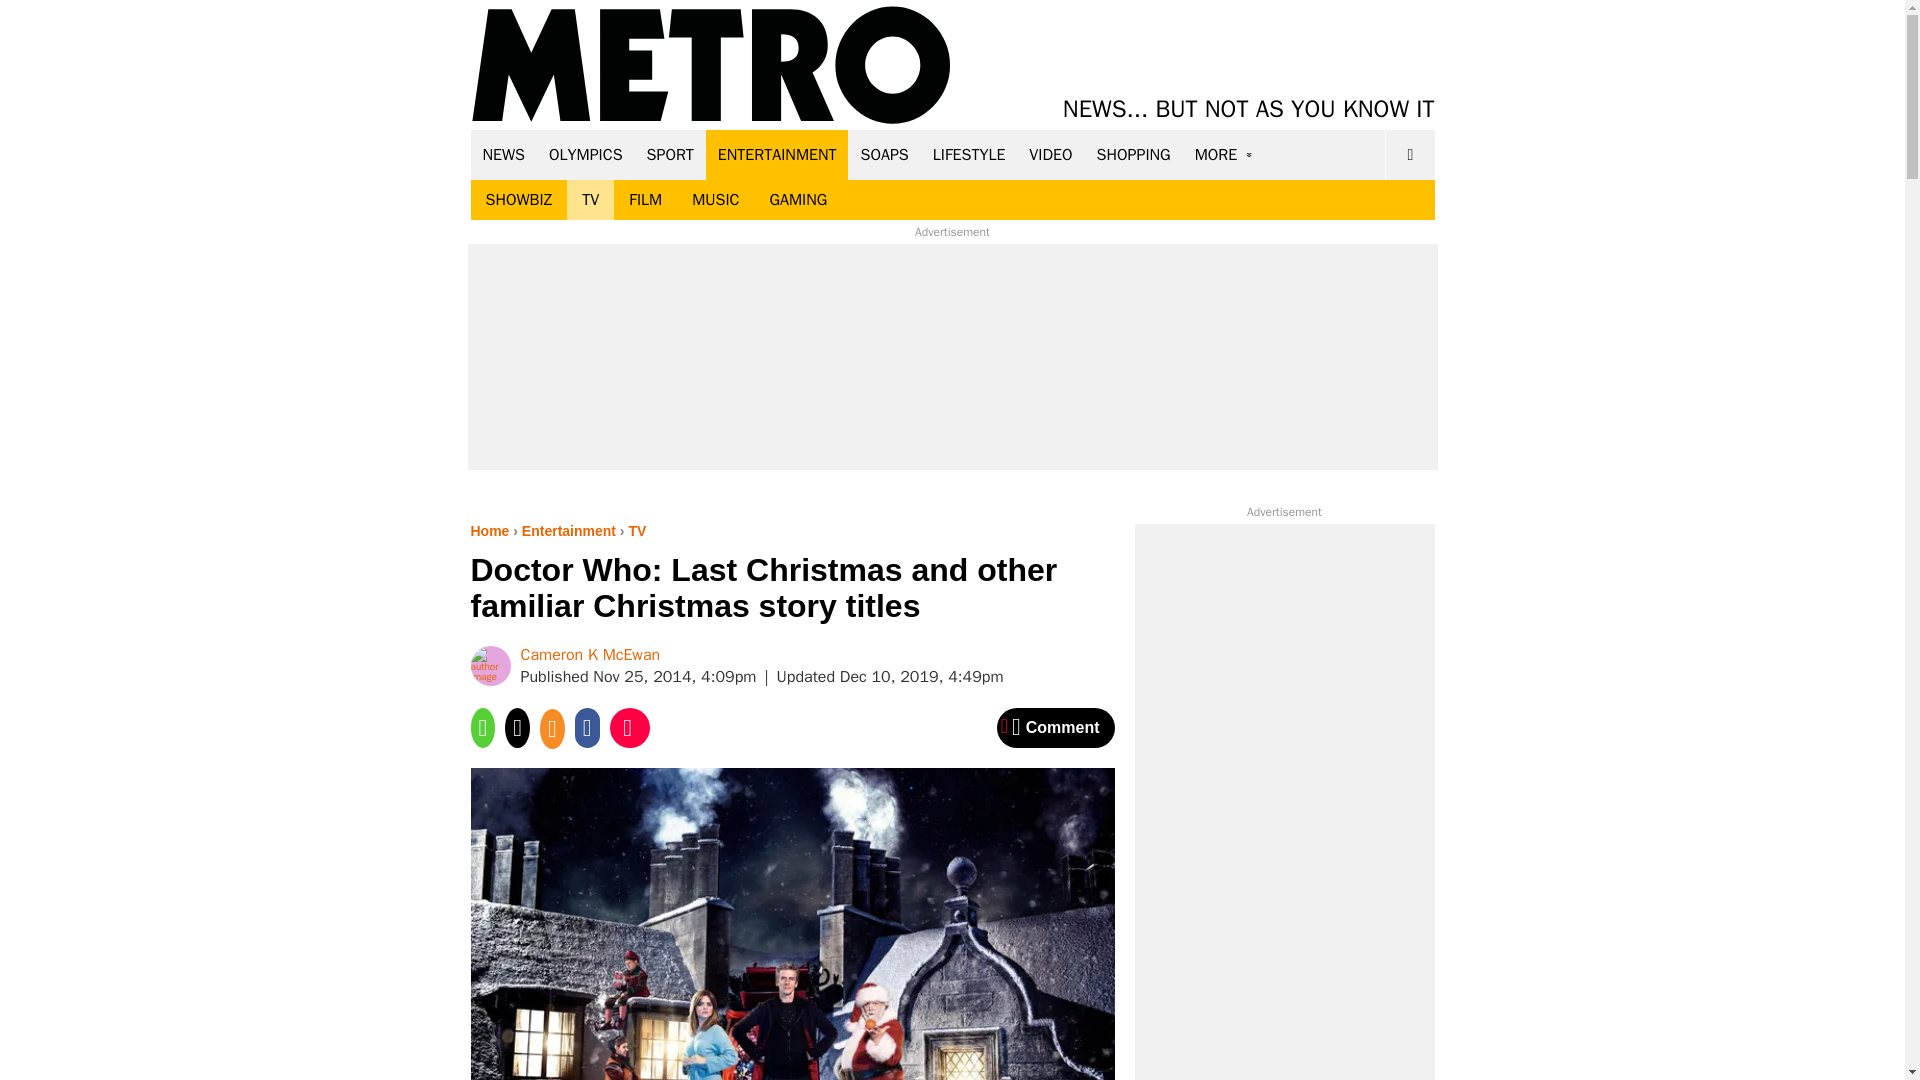  Describe the element at coordinates (586, 154) in the screenshot. I see `OLYMPICS` at that location.